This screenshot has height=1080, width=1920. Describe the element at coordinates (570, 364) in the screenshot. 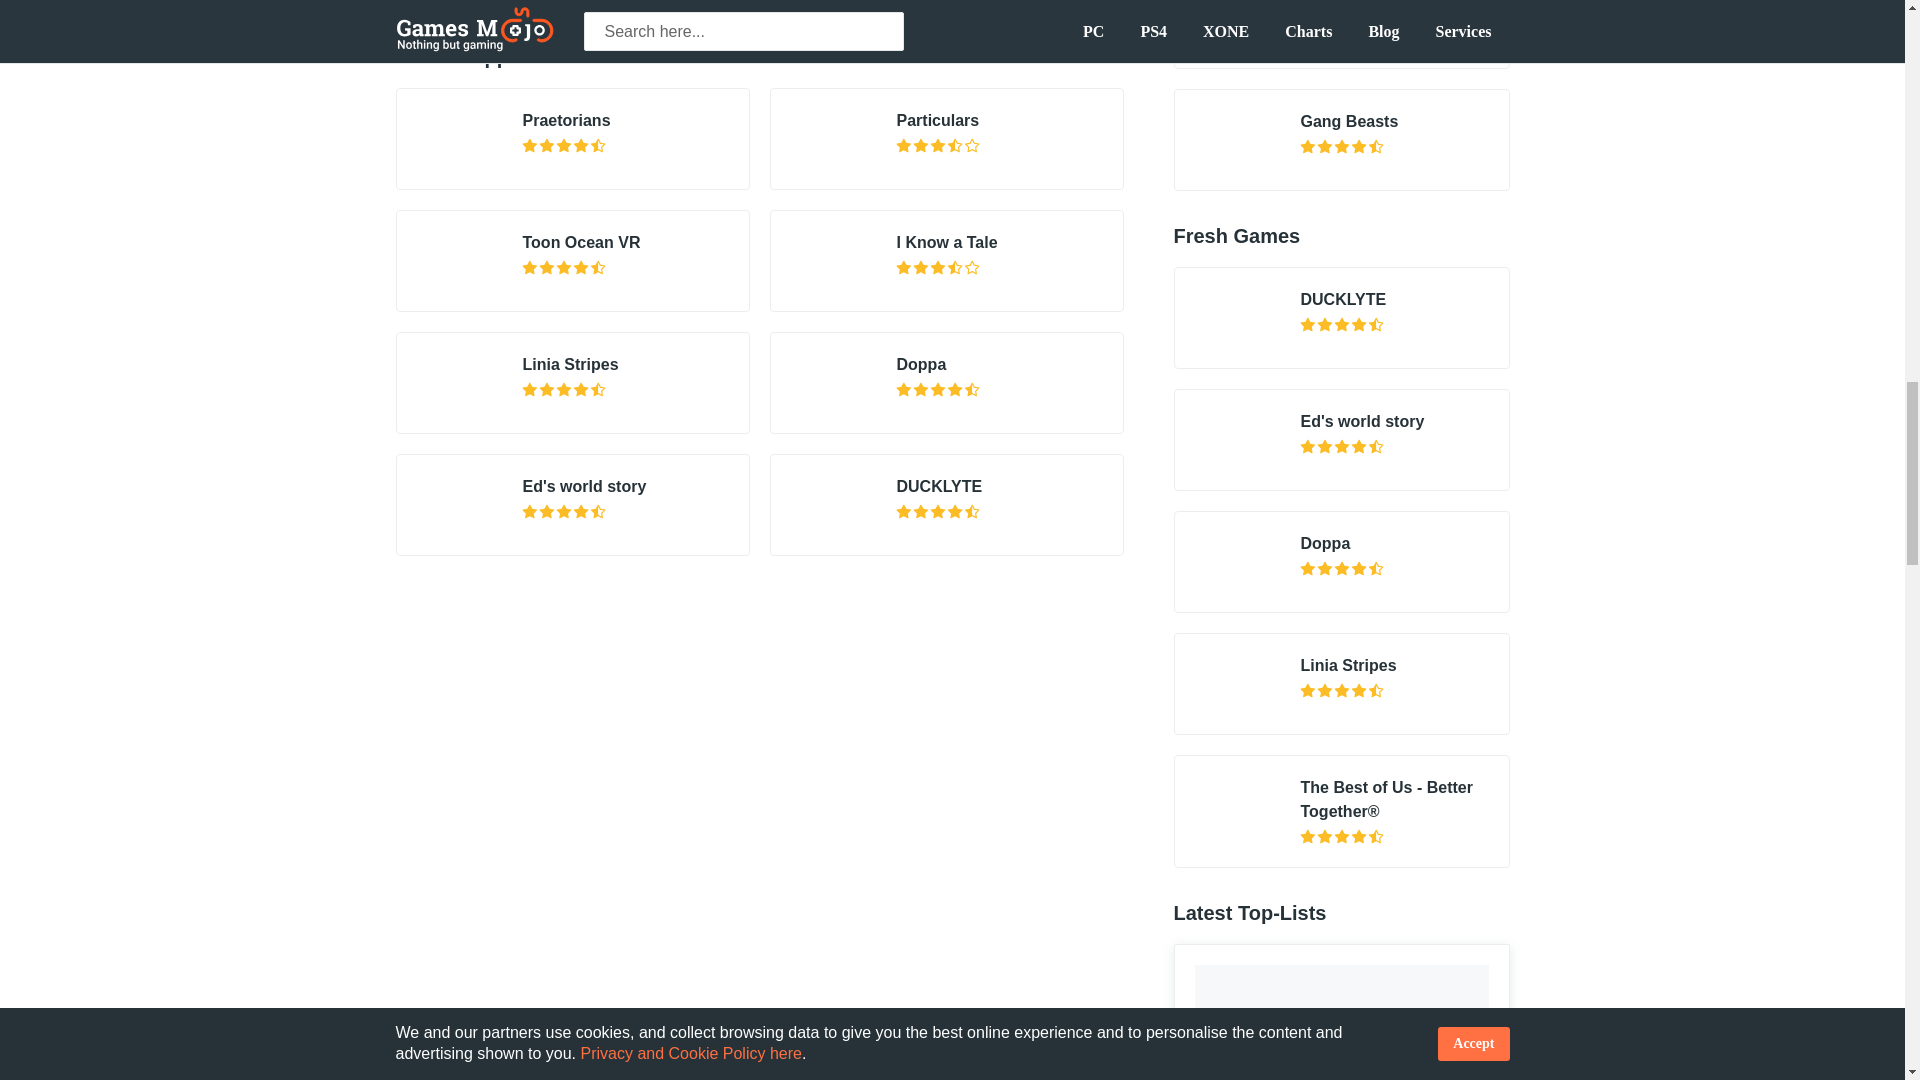

I see `Linia Stripes` at that location.